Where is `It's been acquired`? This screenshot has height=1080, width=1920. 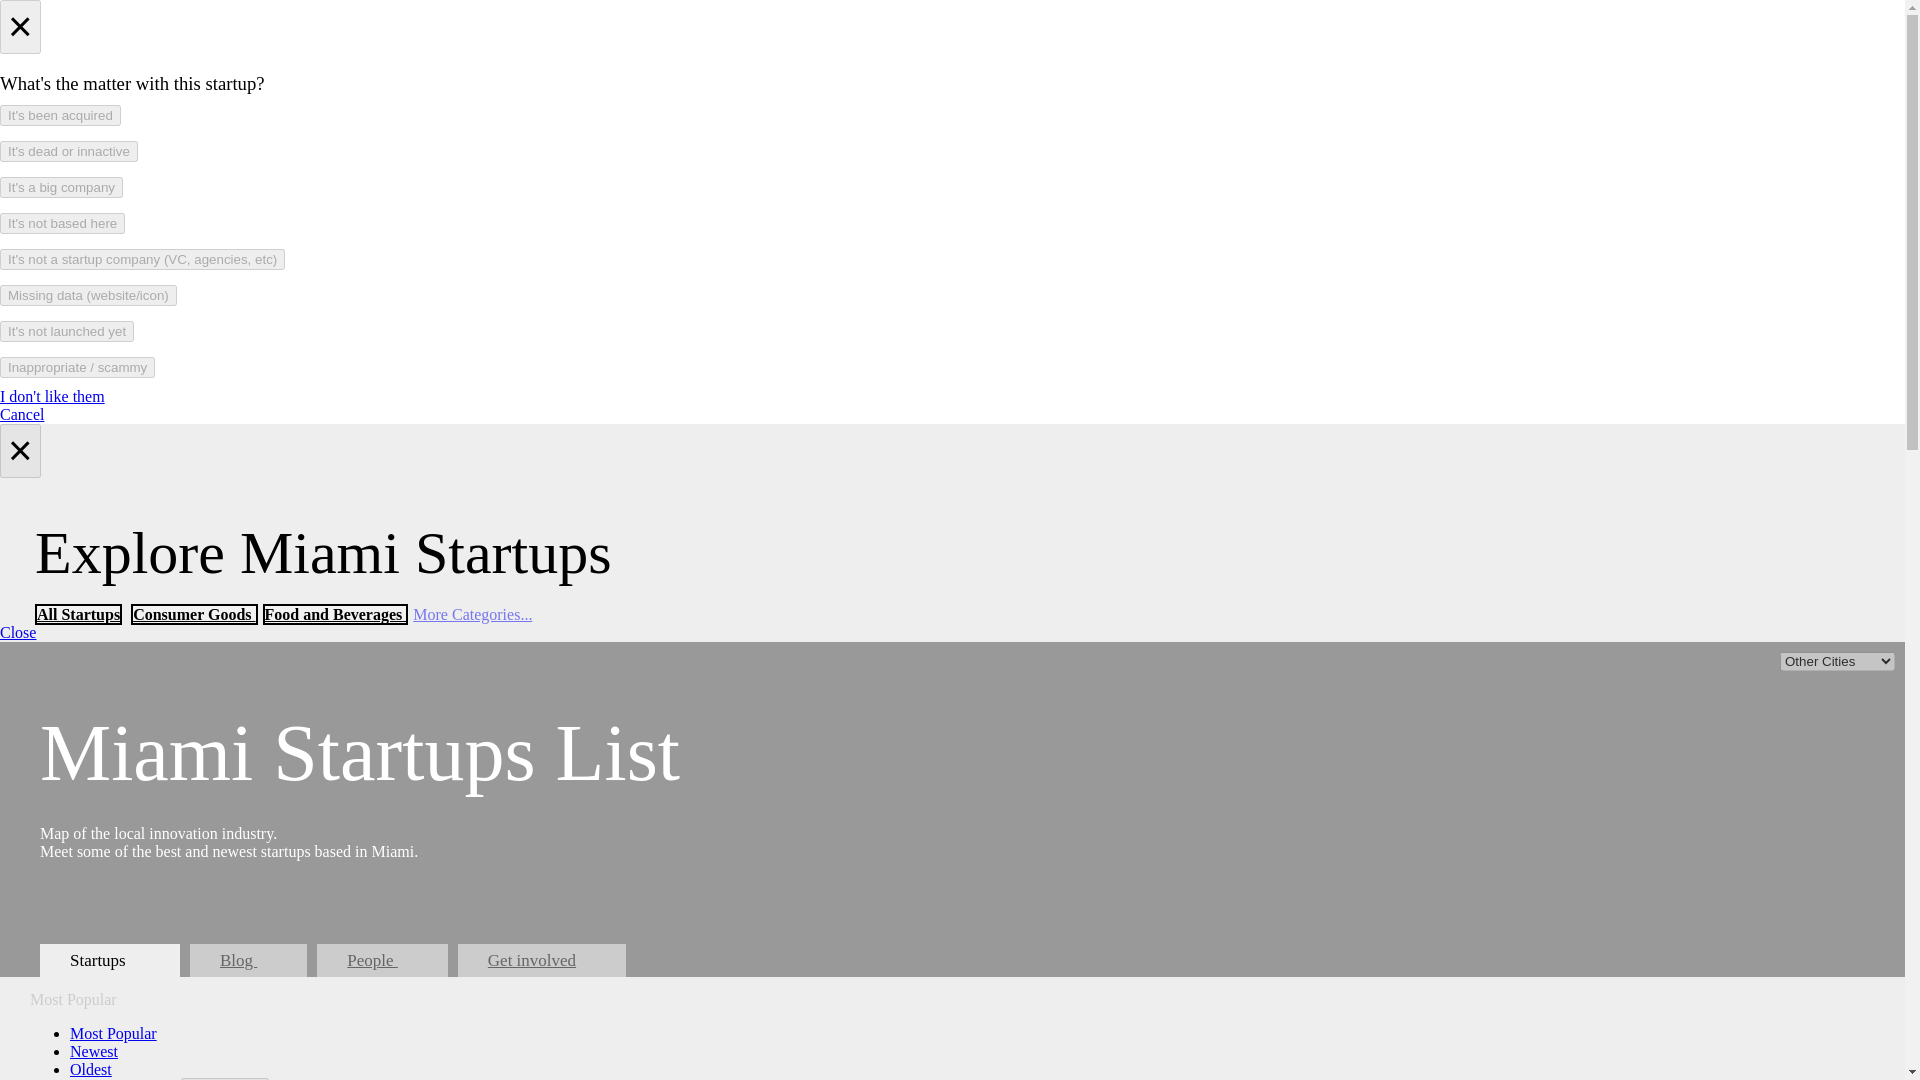
It's been acquired is located at coordinates (60, 115).